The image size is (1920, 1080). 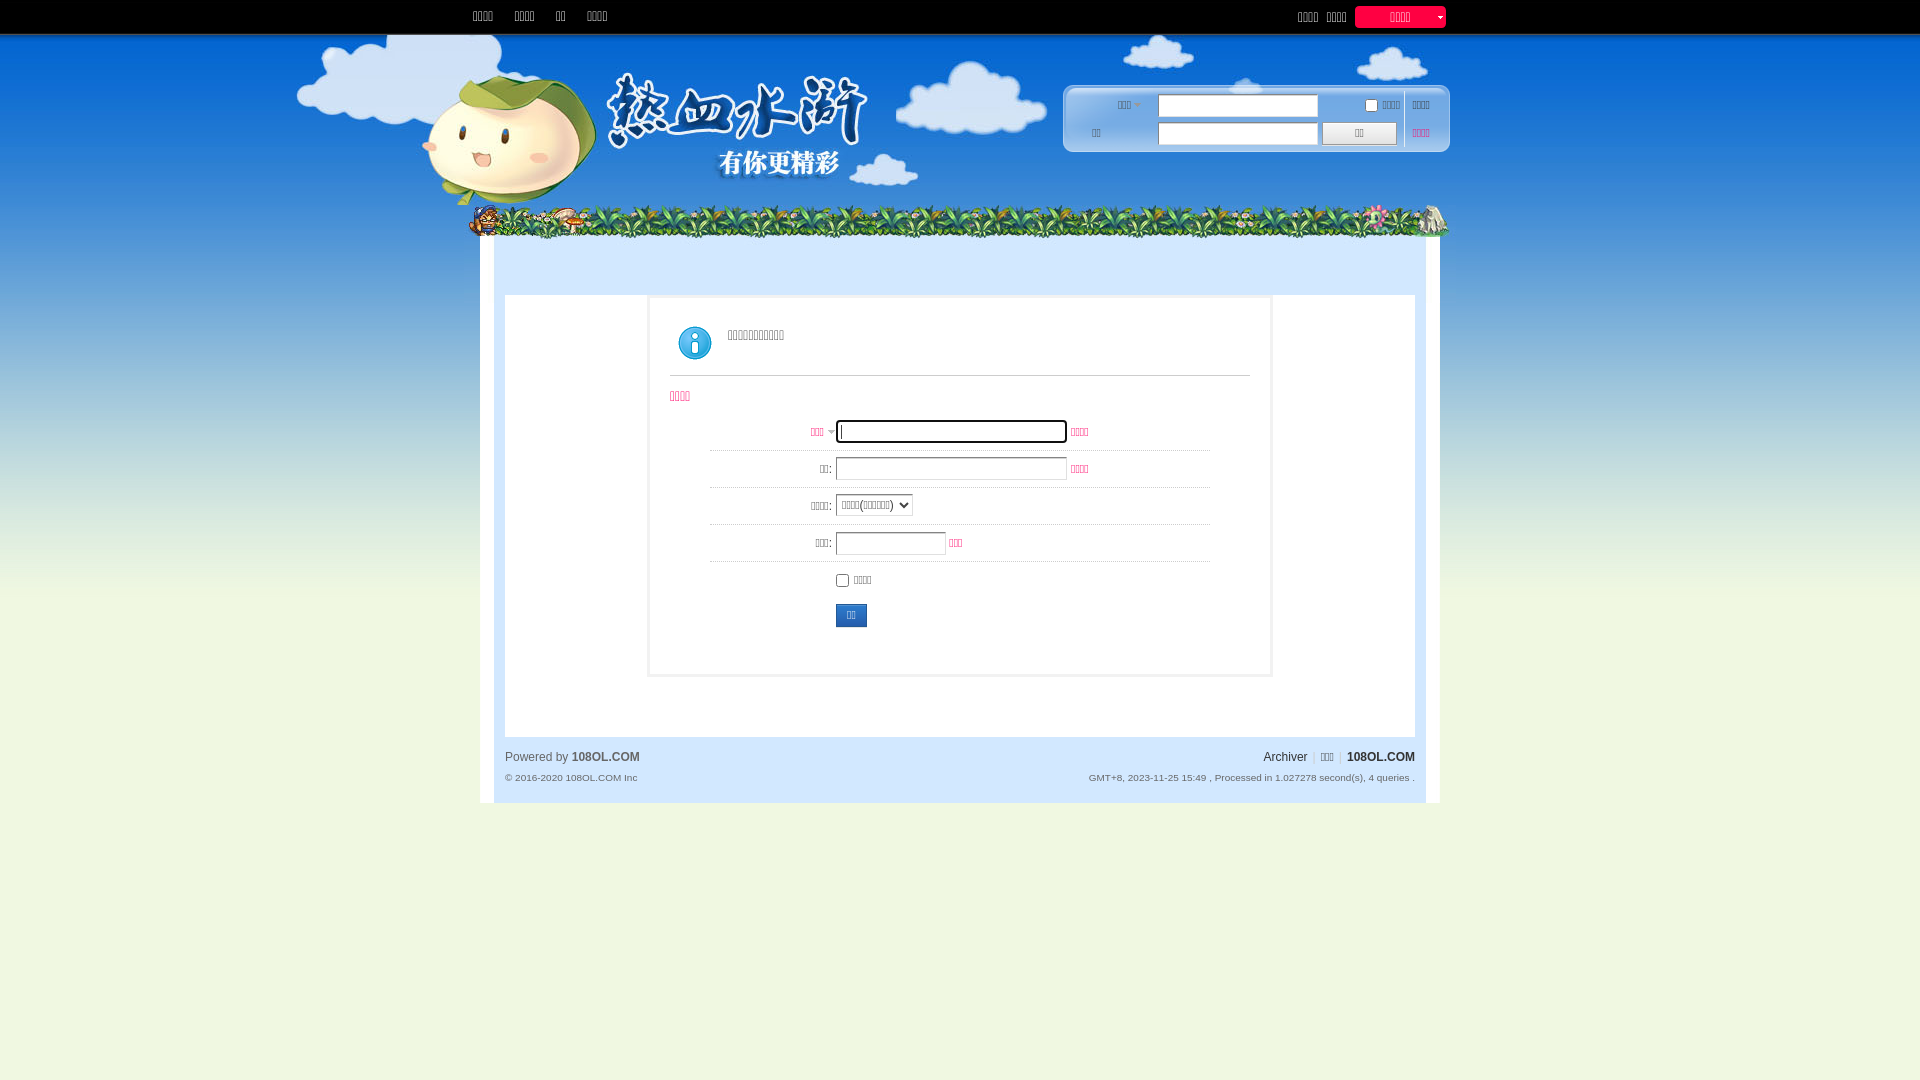 I want to click on 108OL.COM, so click(x=1381, y=757).